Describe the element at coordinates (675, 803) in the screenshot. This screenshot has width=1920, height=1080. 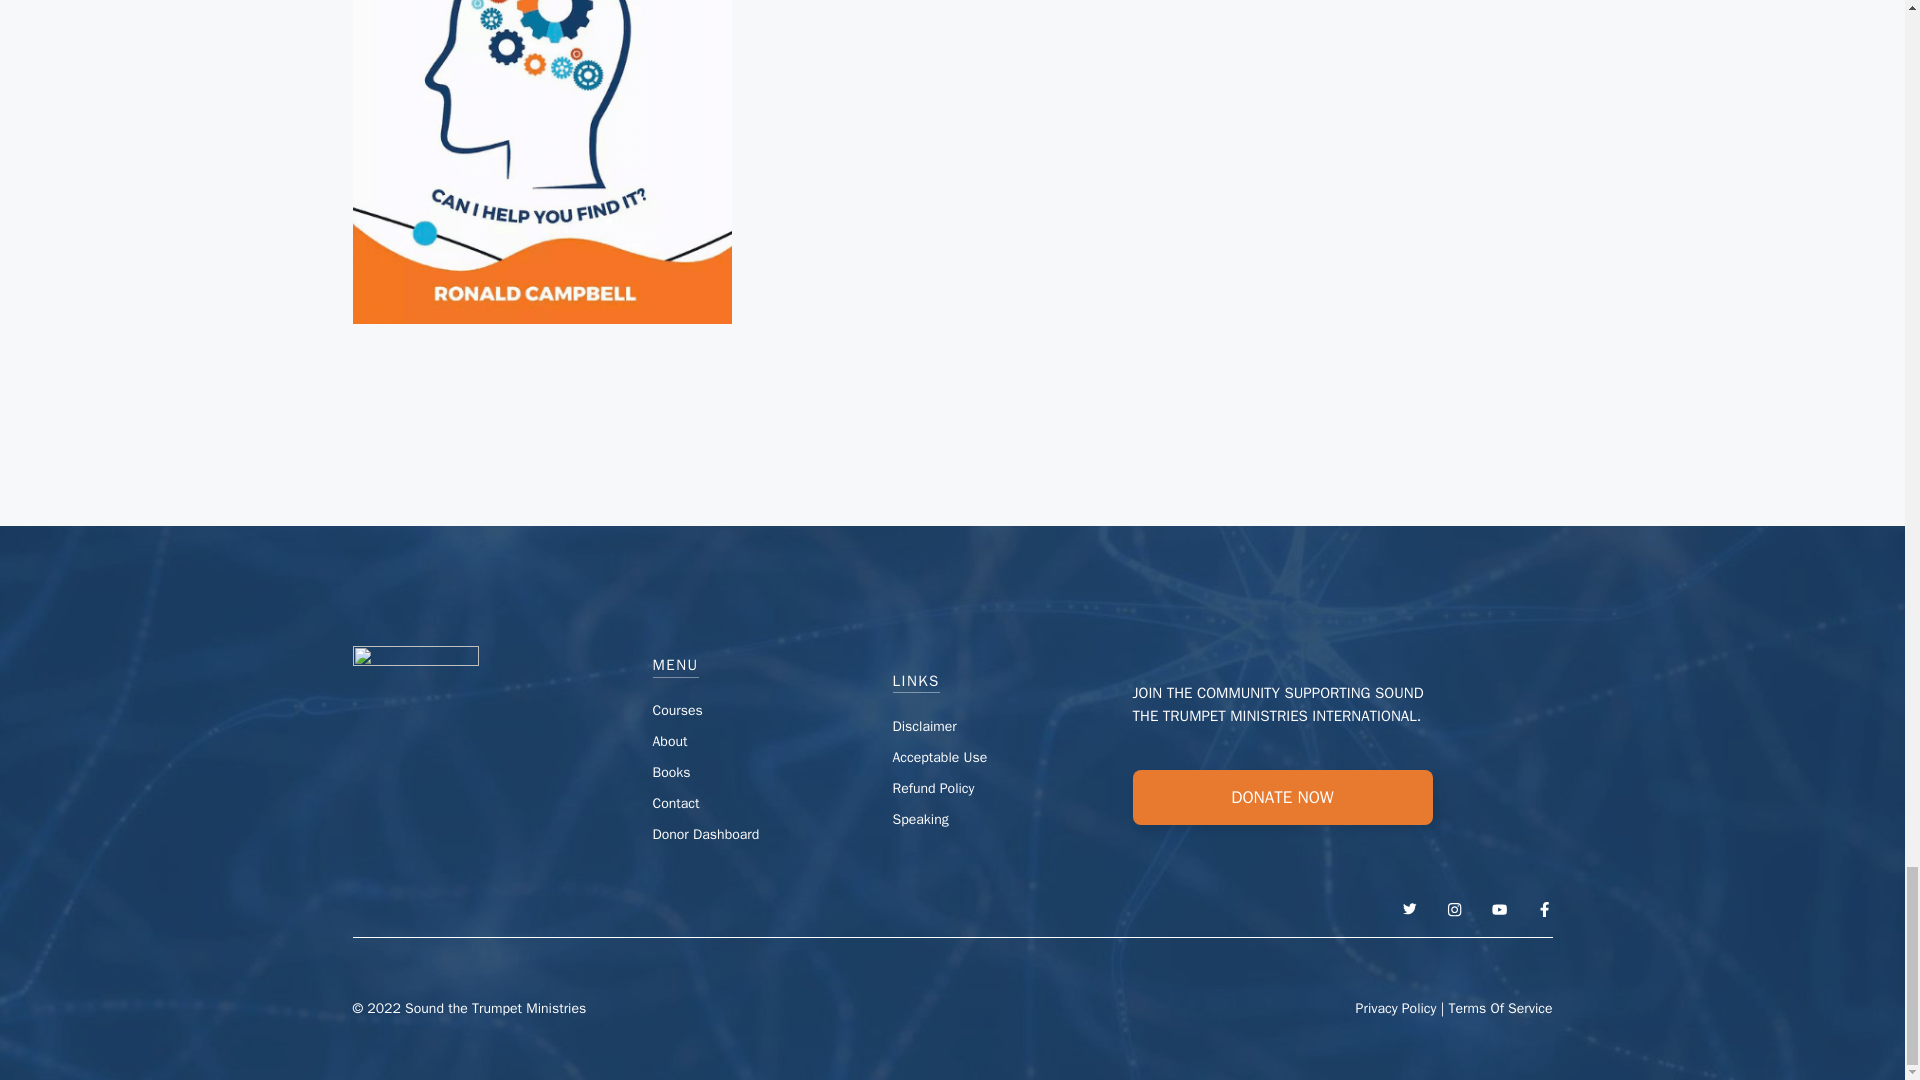
I see `Contact` at that location.